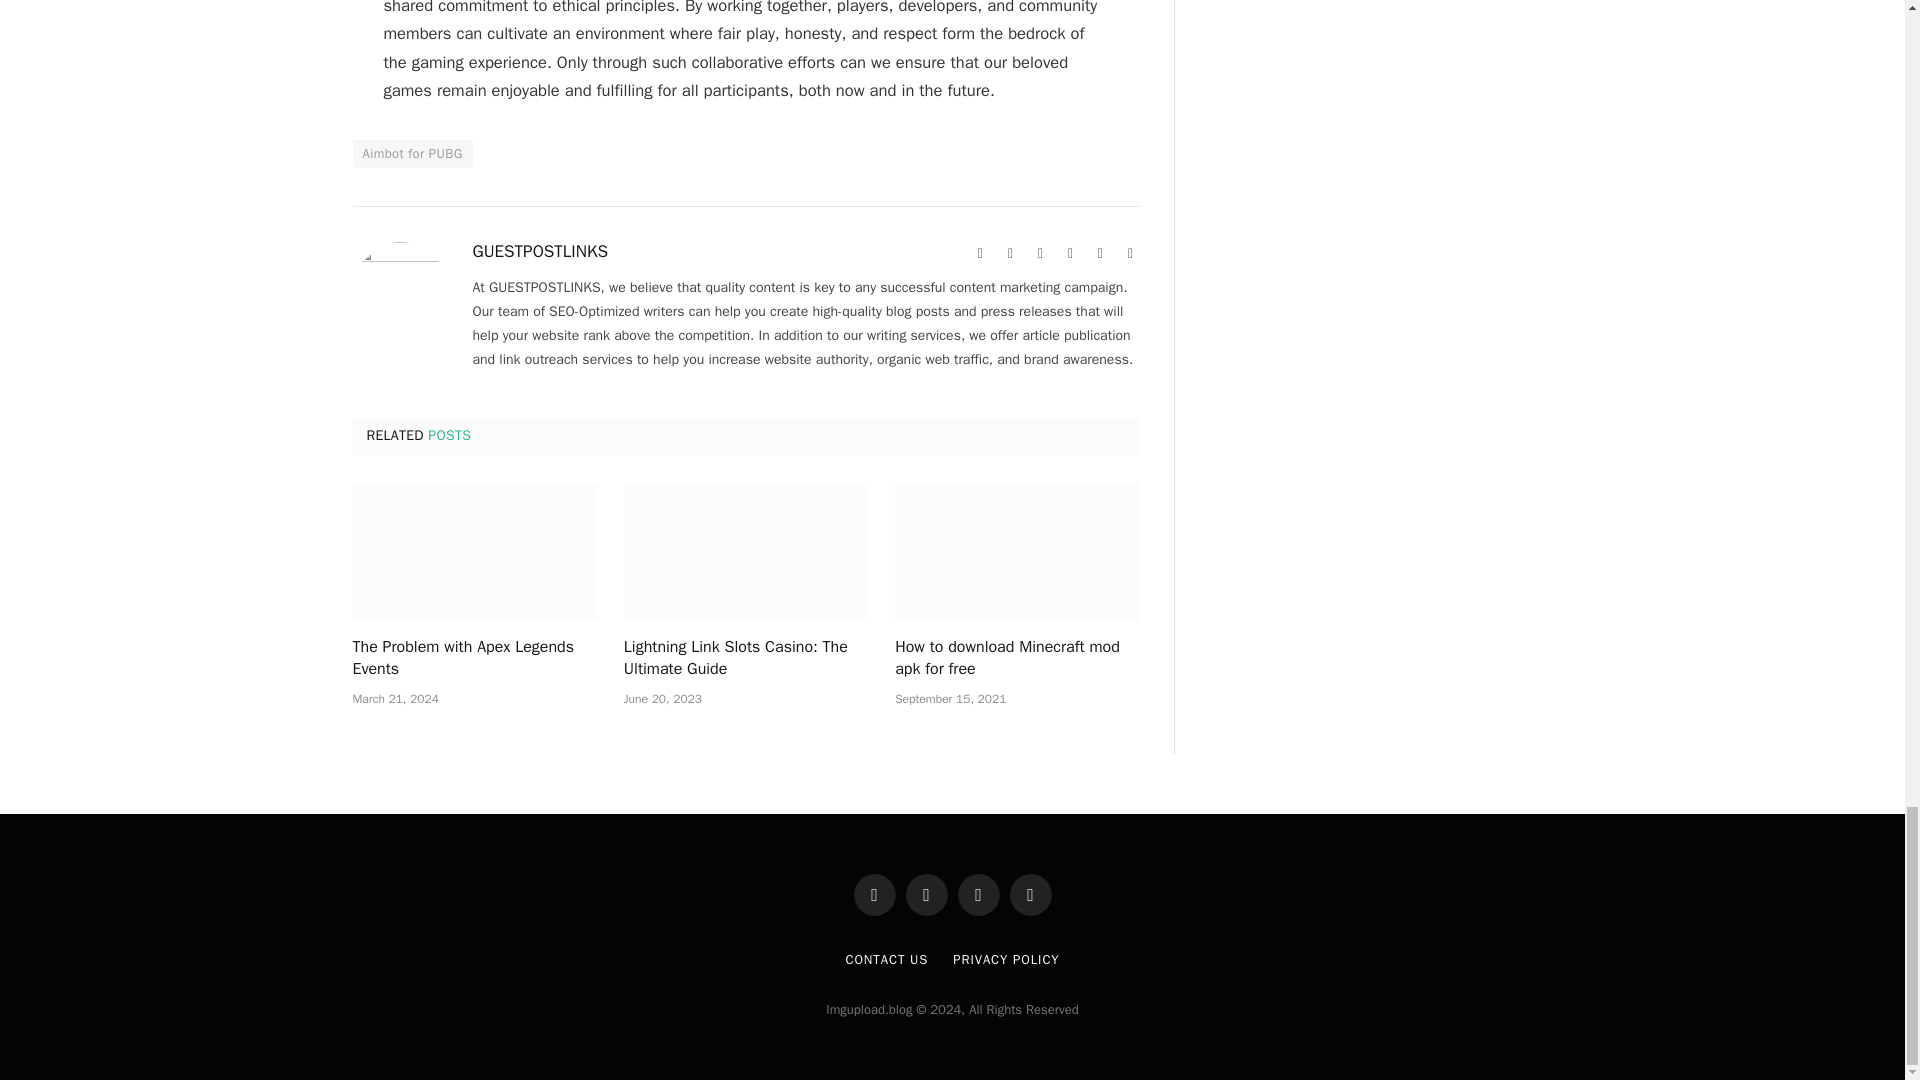 This screenshot has width=1920, height=1080. I want to click on The Problem with Apex Legends Events, so click(474, 659).